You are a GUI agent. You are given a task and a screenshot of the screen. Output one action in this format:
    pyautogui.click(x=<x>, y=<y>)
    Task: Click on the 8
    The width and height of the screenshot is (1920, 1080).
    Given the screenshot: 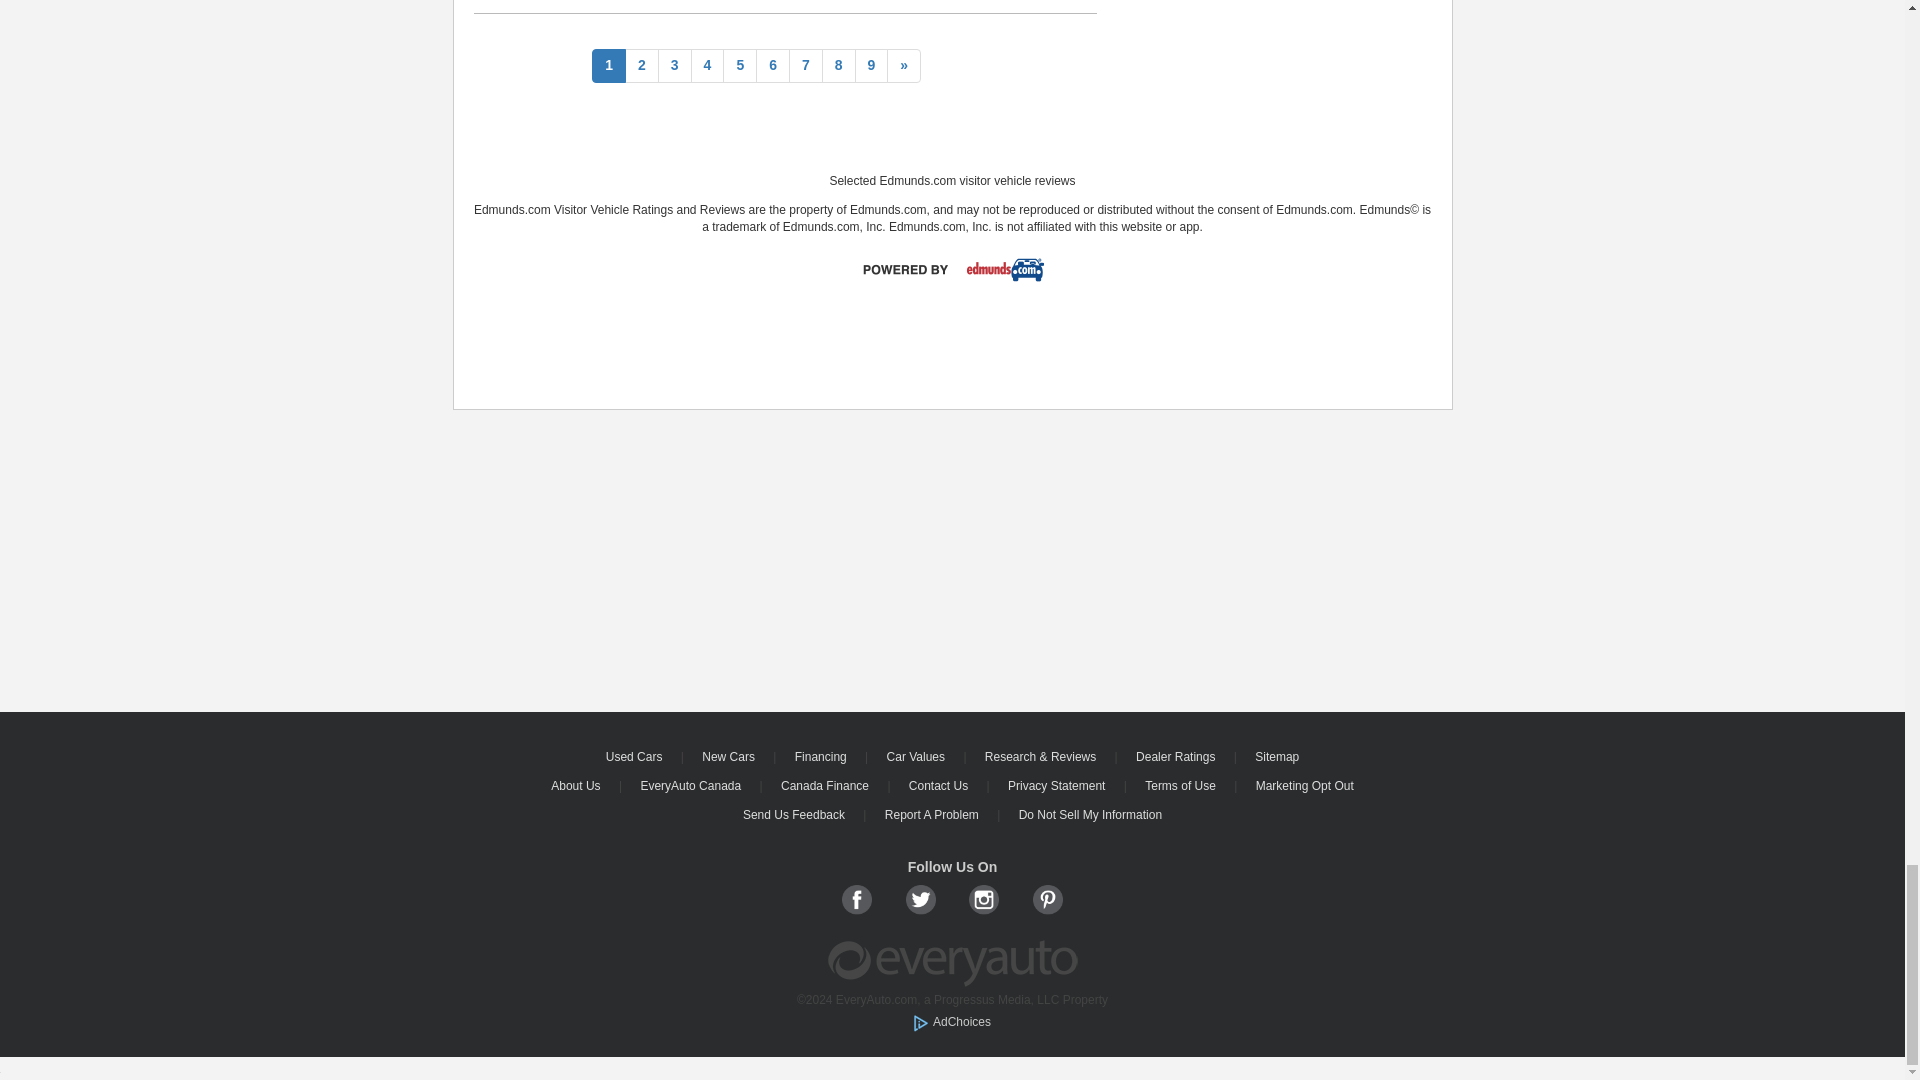 What is the action you would take?
    pyautogui.click(x=838, y=66)
    